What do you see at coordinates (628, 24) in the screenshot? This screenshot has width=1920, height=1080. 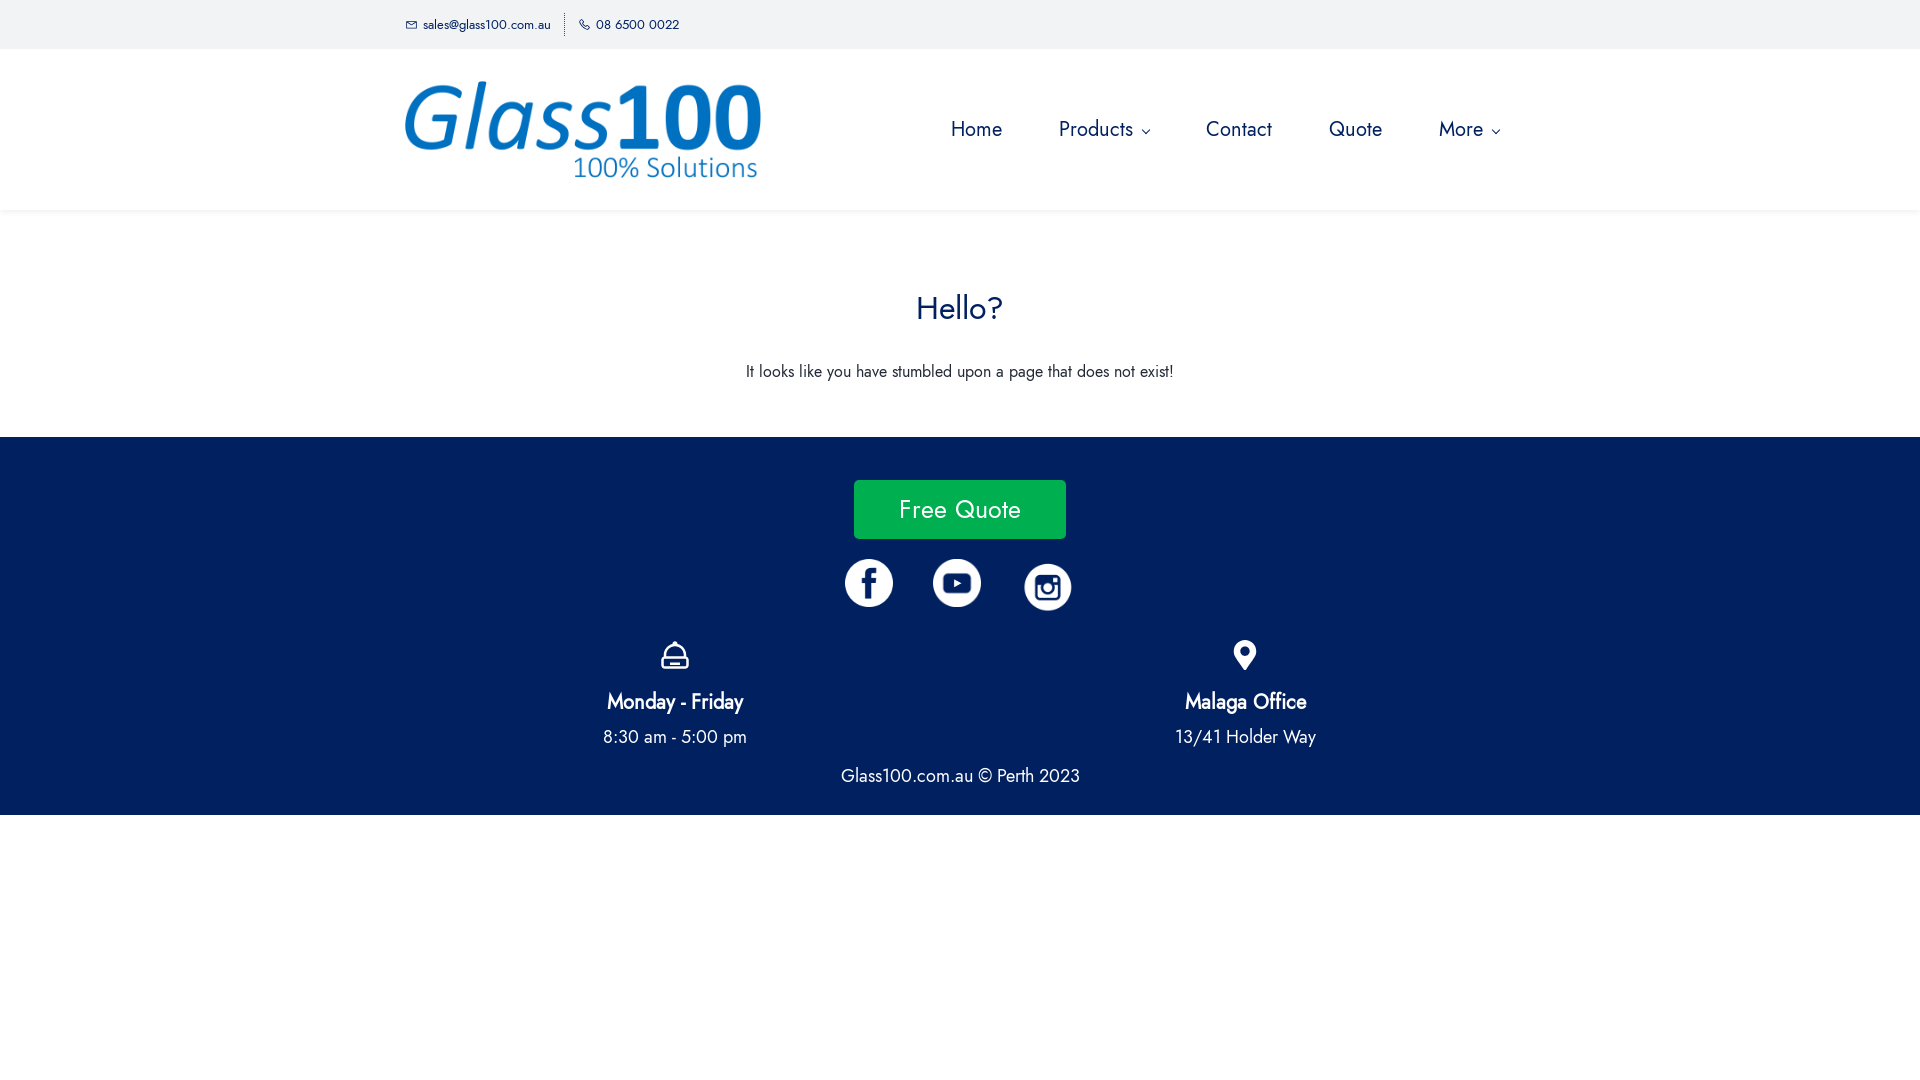 I see `08 6500 0022` at bounding box center [628, 24].